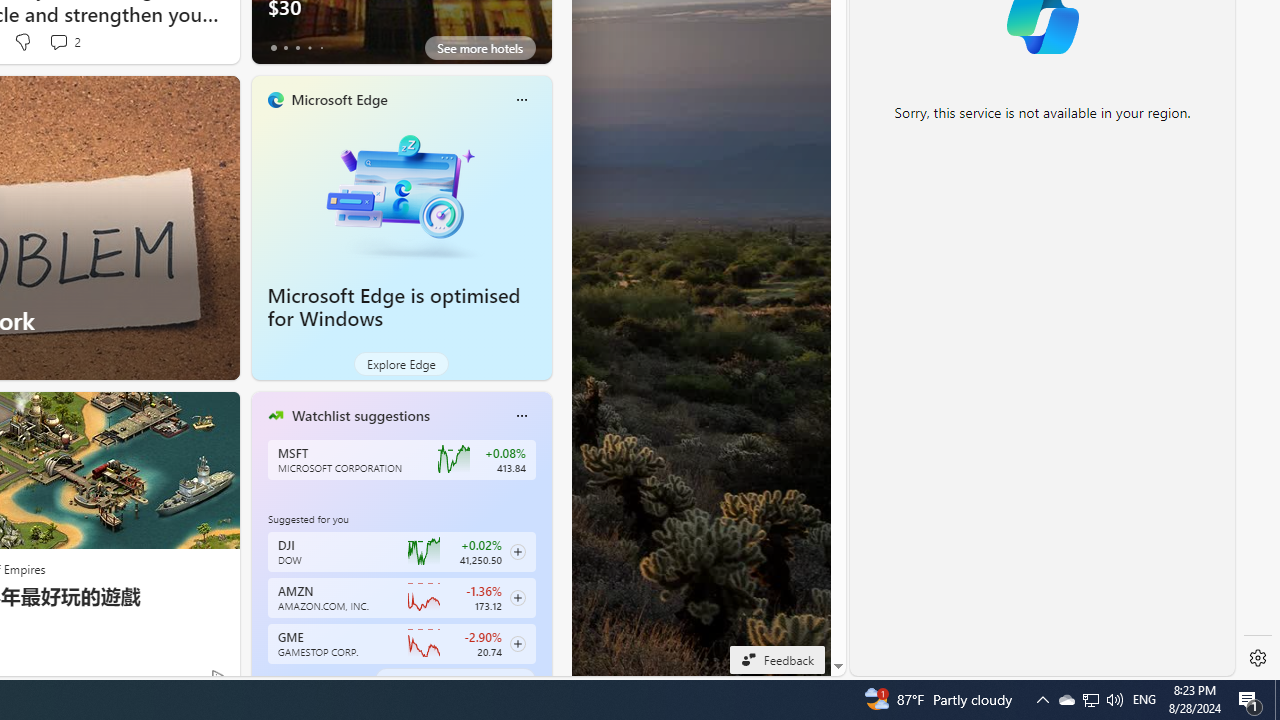 This screenshot has height=720, width=1280. What do you see at coordinates (64, 42) in the screenshot?
I see `View comments 2 Comment` at bounding box center [64, 42].